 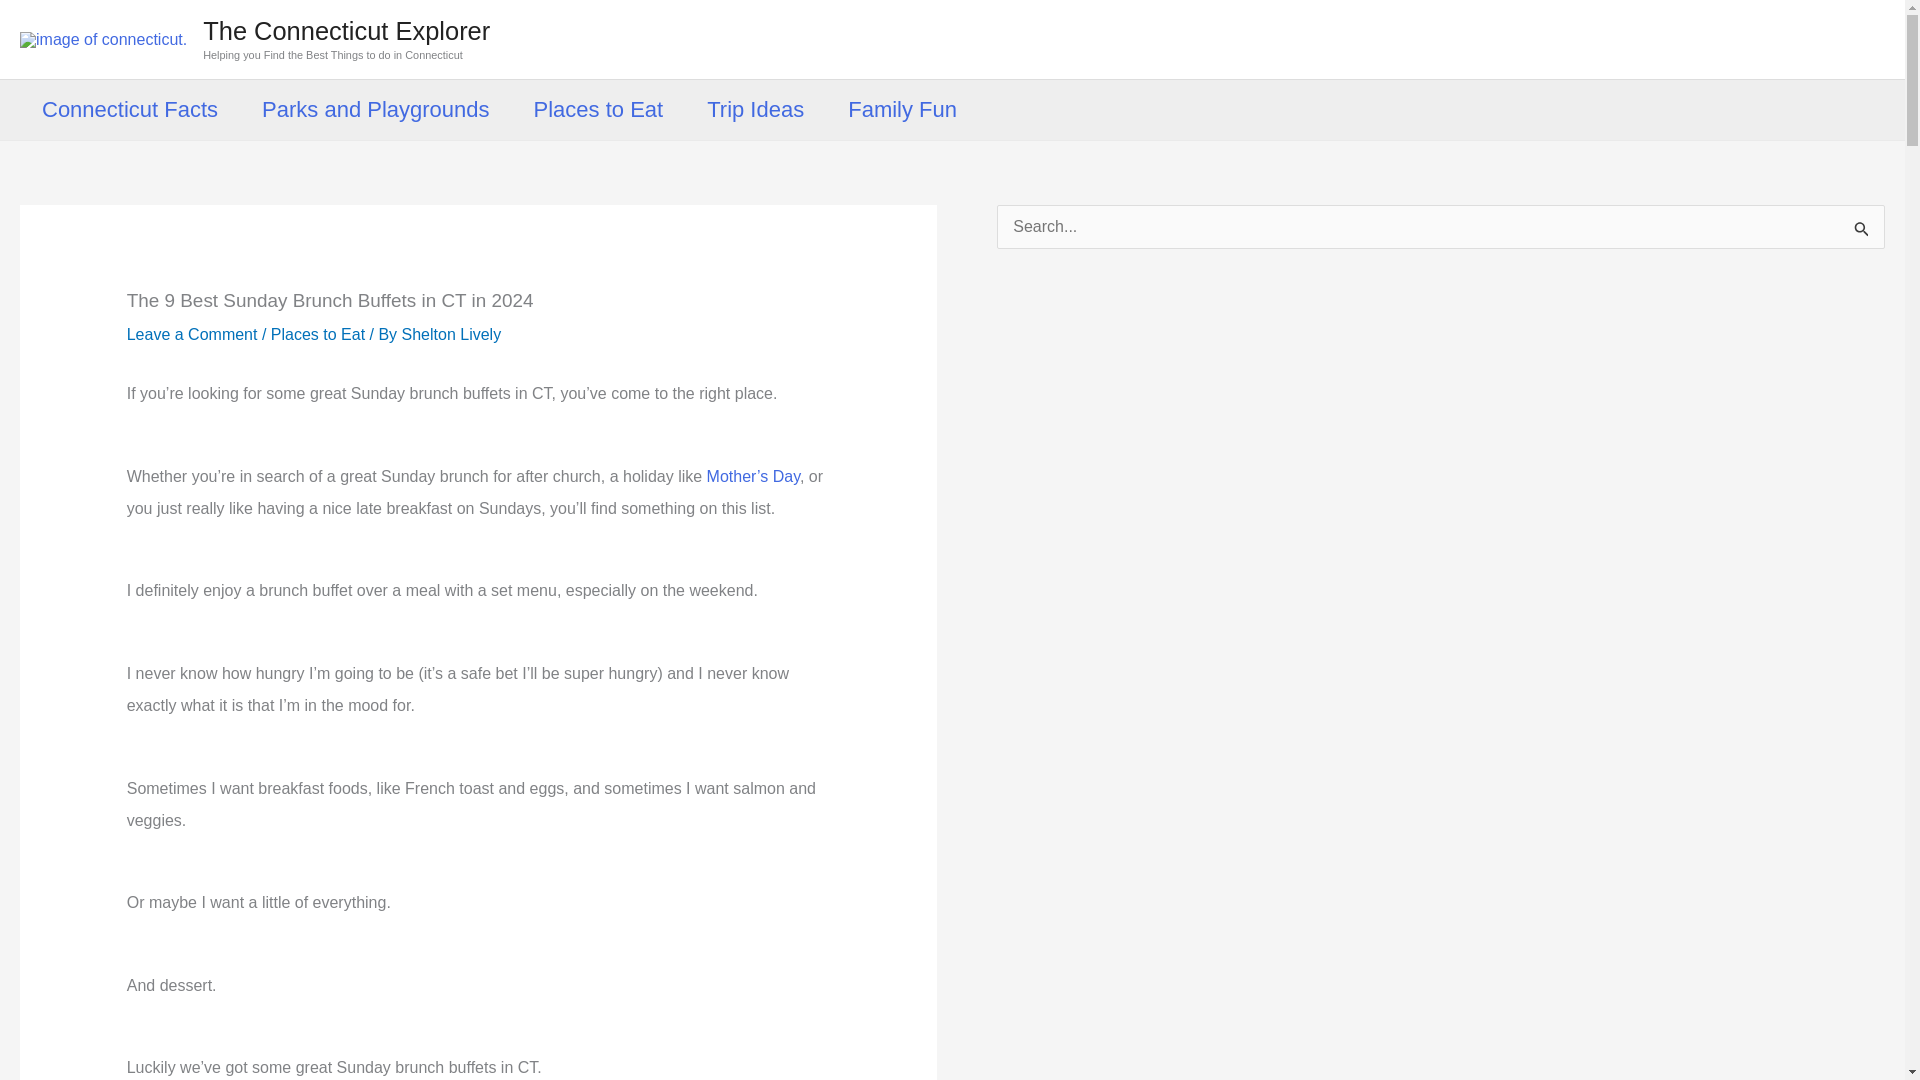 I want to click on Places to Eat, so click(x=317, y=334).